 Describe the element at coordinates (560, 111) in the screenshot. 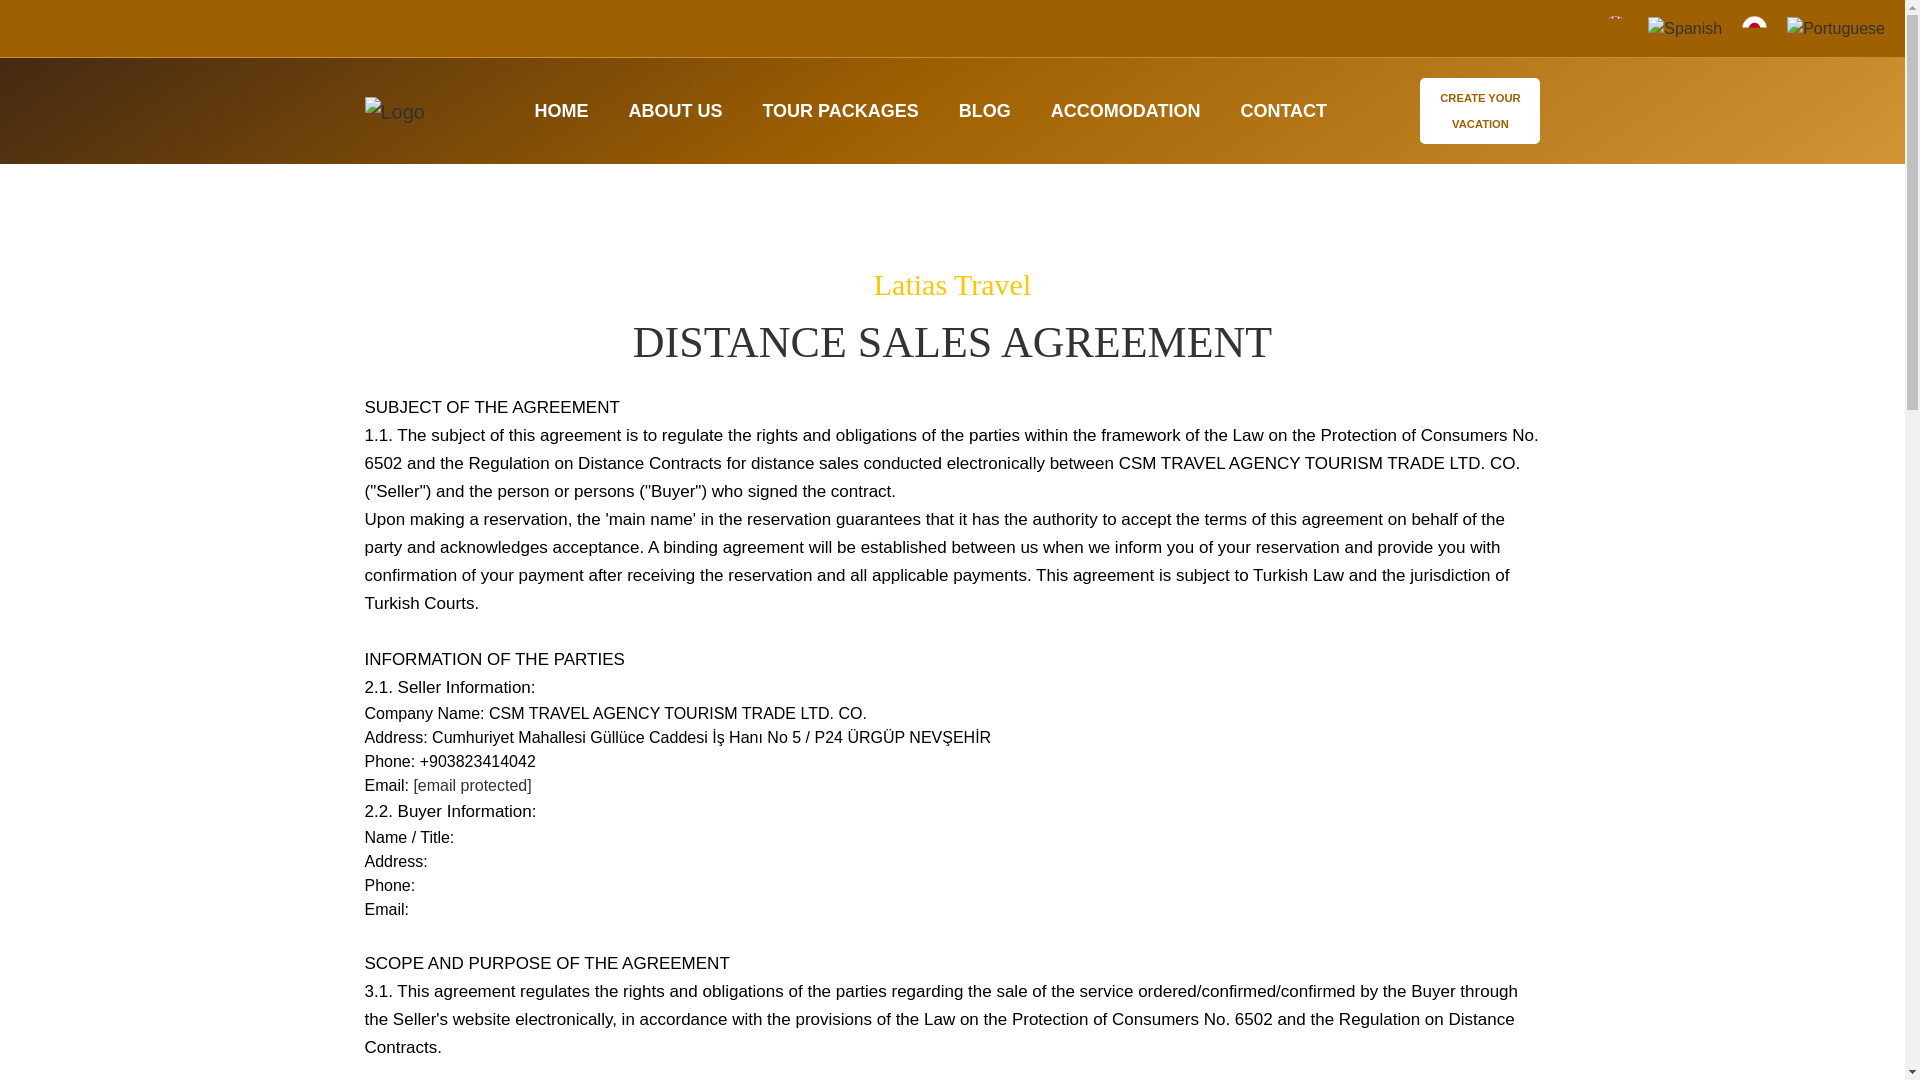

I see `HOME` at that location.